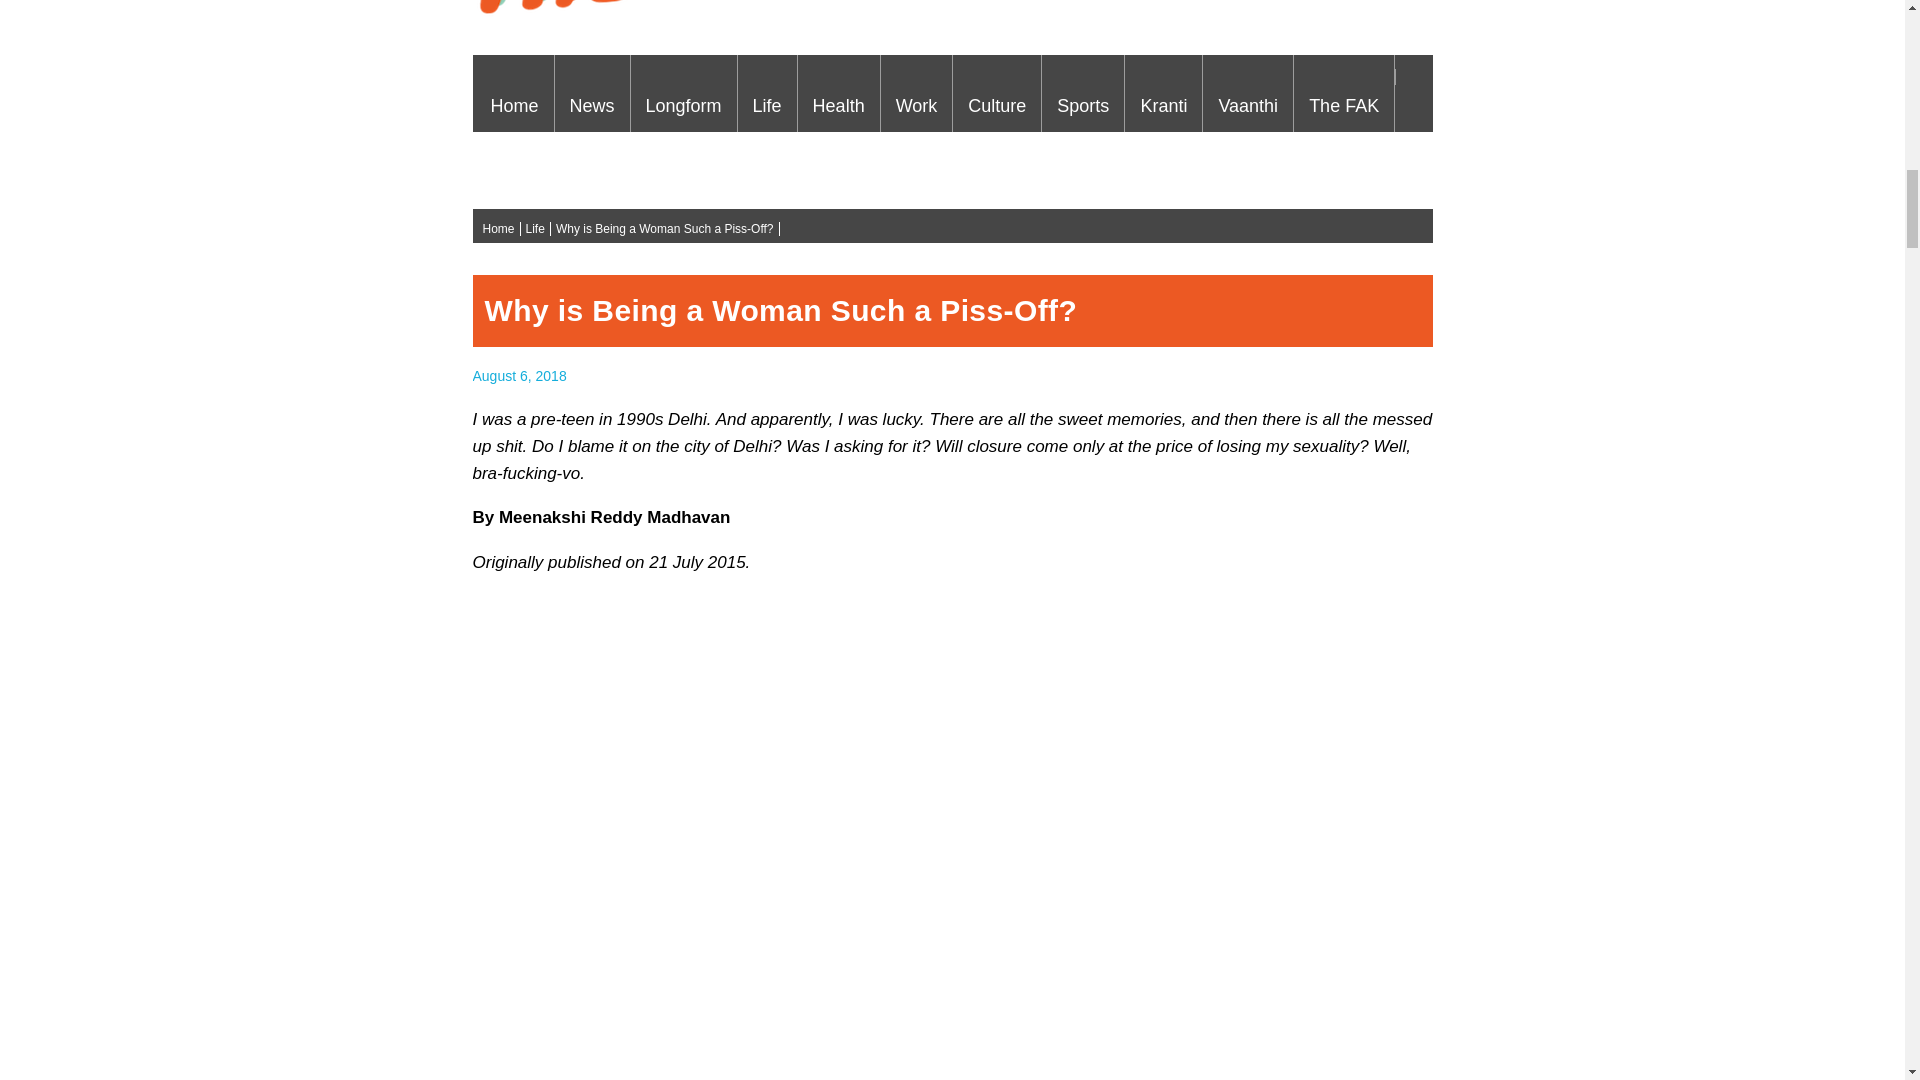 This screenshot has width=1920, height=1080. Describe the element at coordinates (838, 92) in the screenshot. I see `Health` at that location.